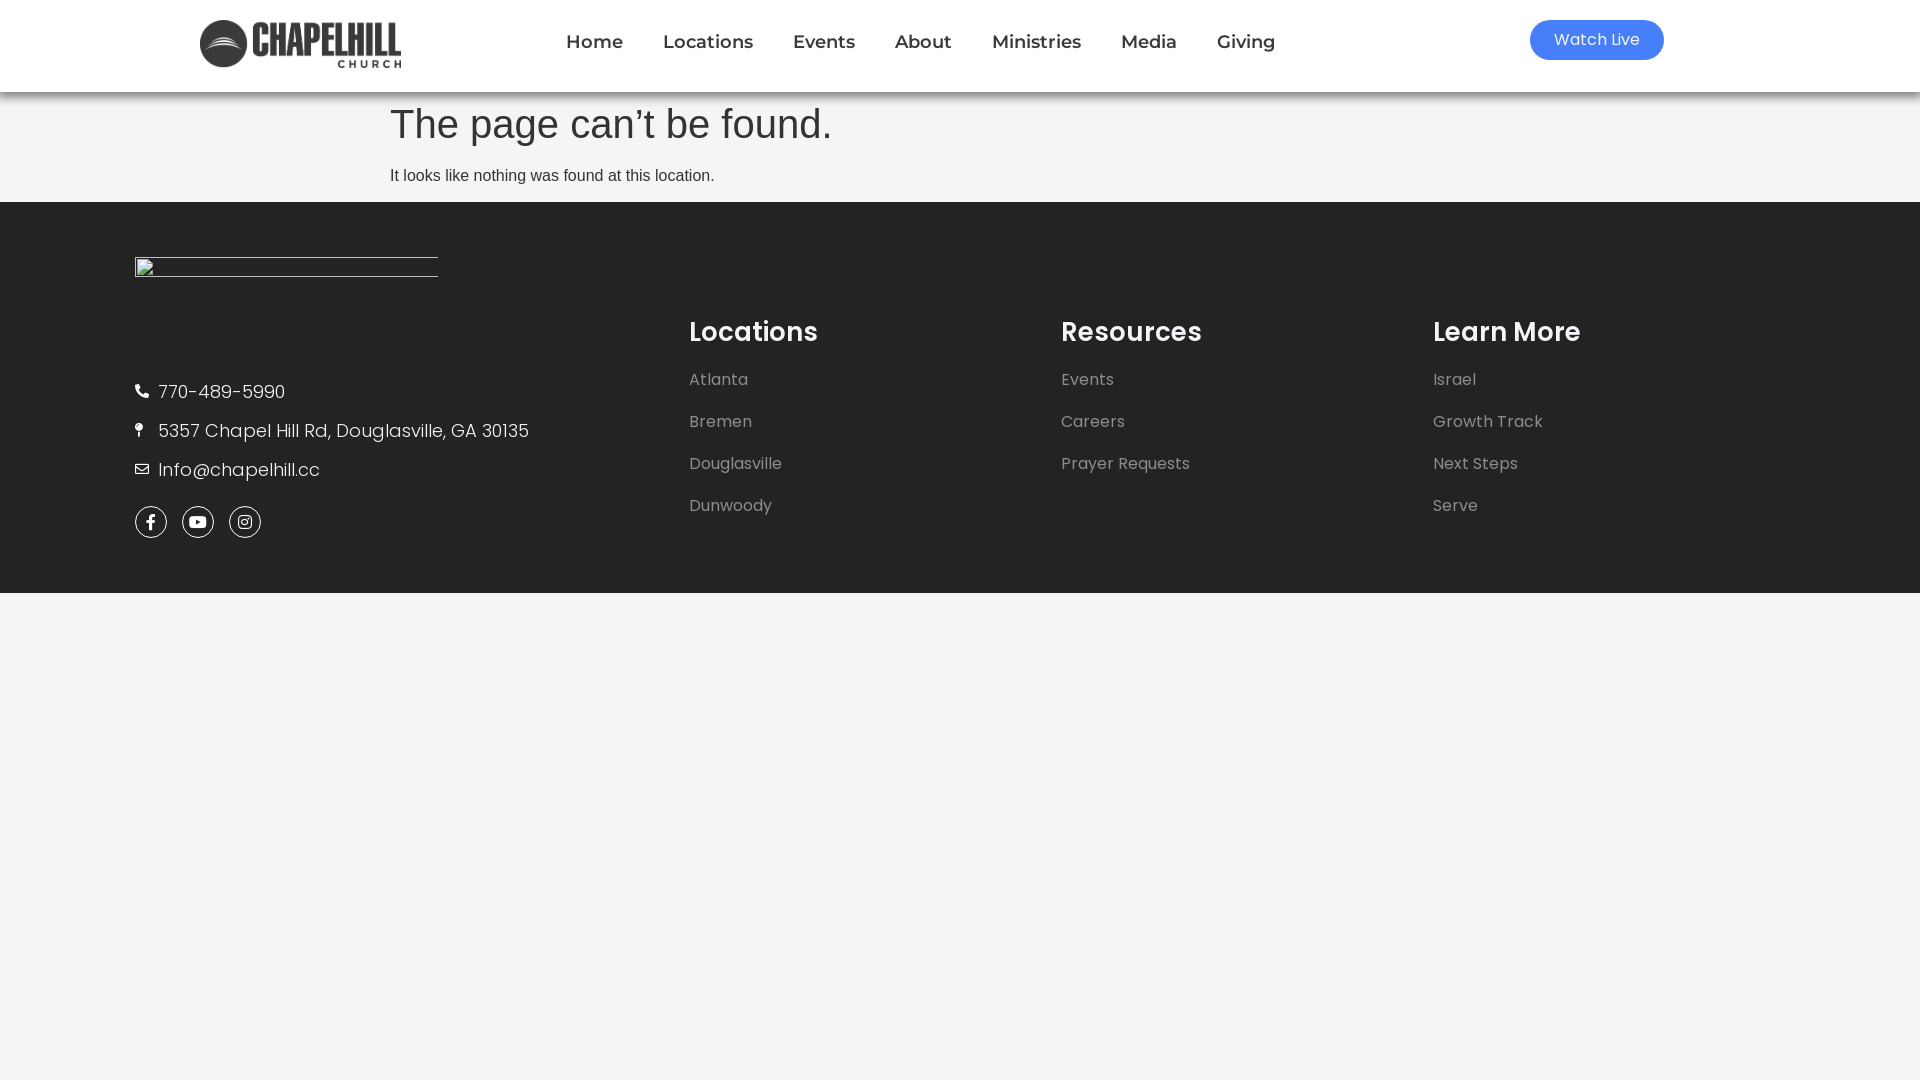 The height and width of the screenshot is (1080, 1920). Describe the element at coordinates (1597, 40) in the screenshot. I see `Watch Live` at that location.